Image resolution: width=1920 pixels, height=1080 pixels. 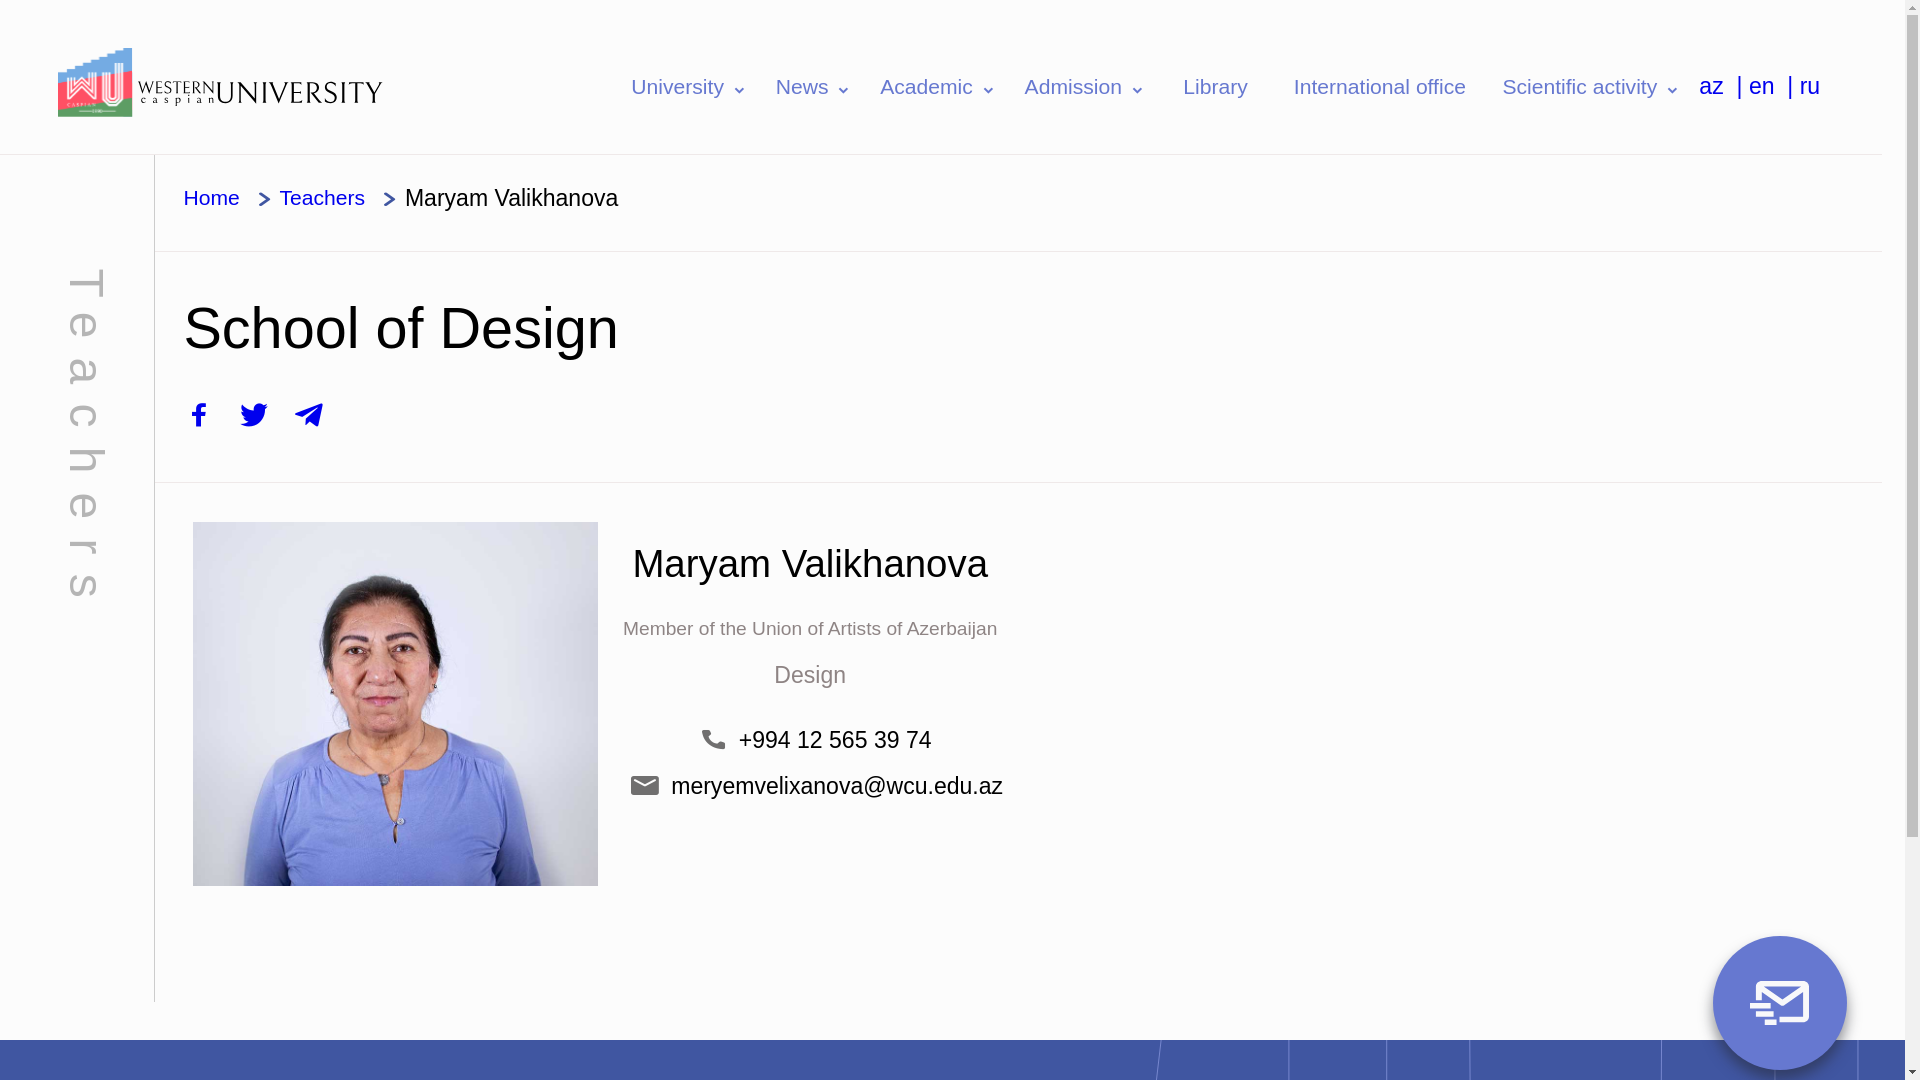 What do you see at coordinates (1724, 86) in the screenshot?
I see `az  | ` at bounding box center [1724, 86].